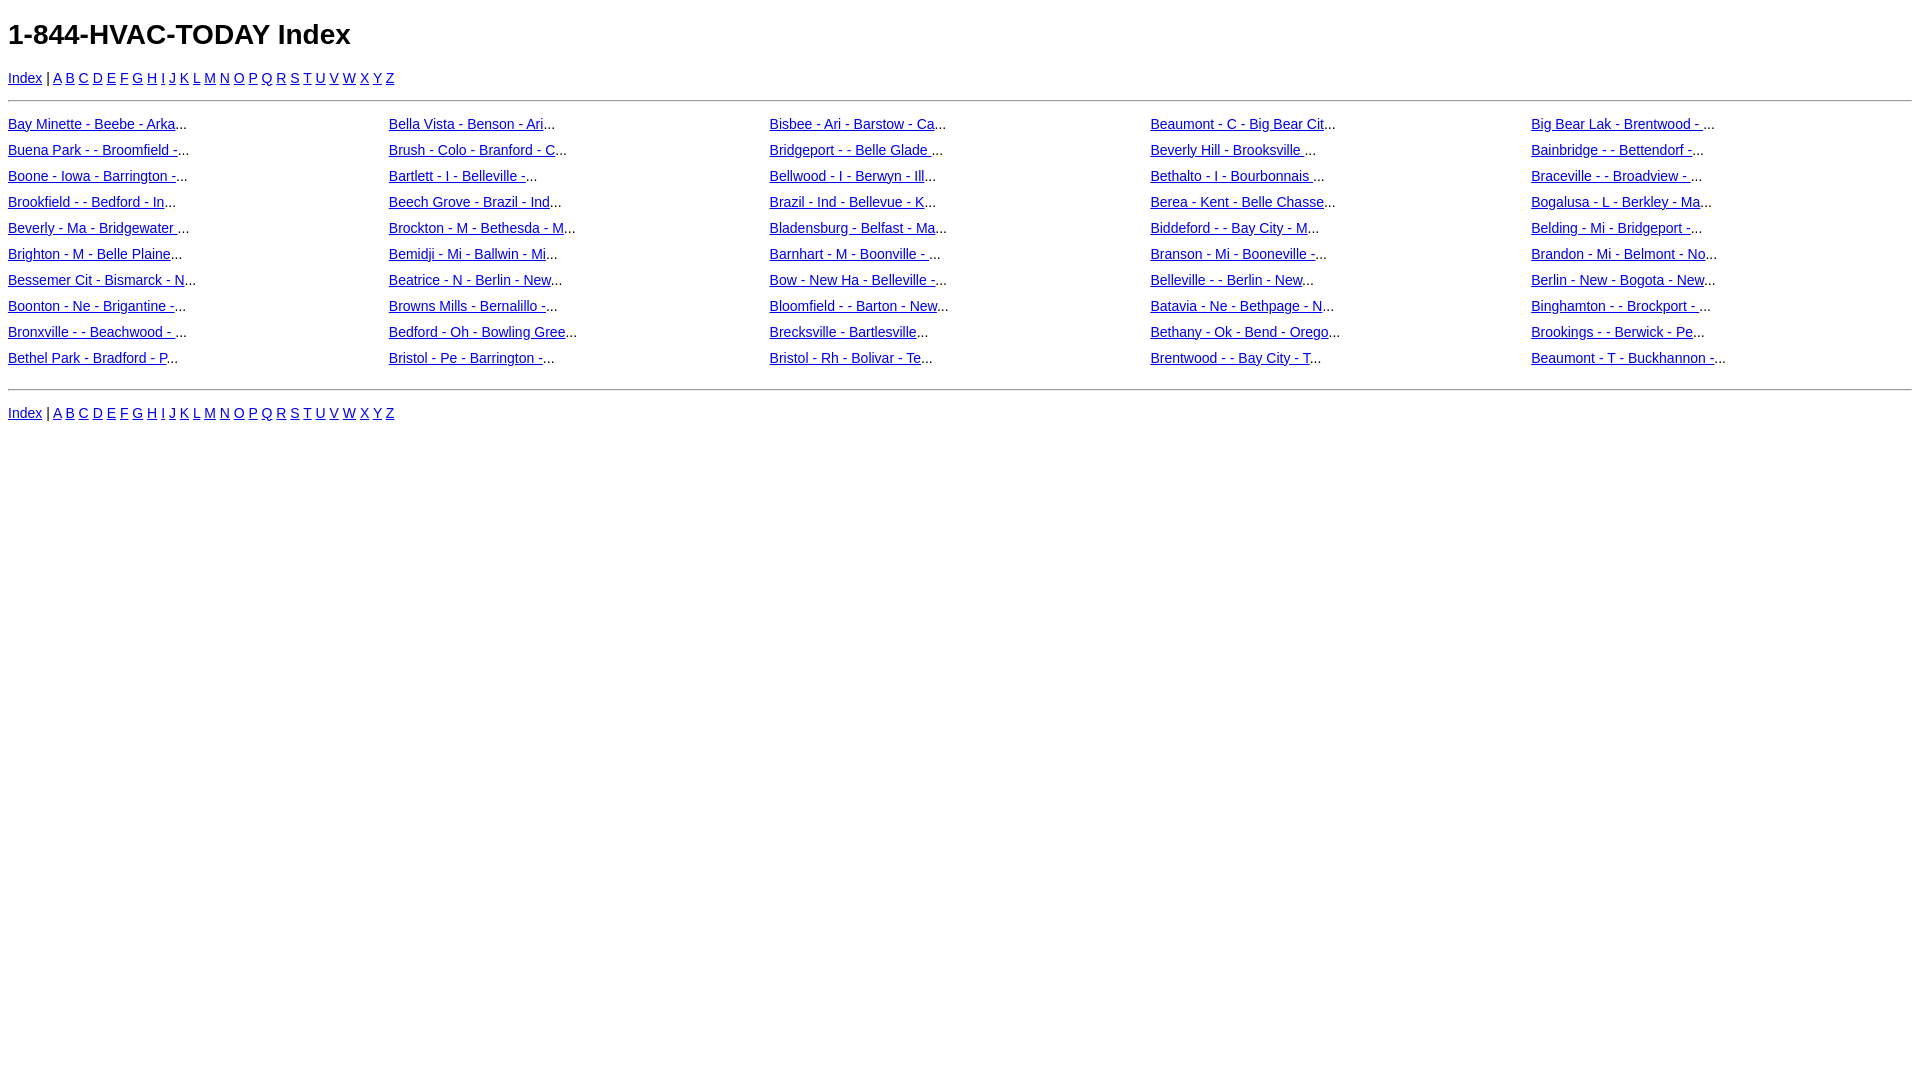 The height and width of the screenshot is (1080, 1920). What do you see at coordinates (25, 78) in the screenshot?
I see `Index` at bounding box center [25, 78].